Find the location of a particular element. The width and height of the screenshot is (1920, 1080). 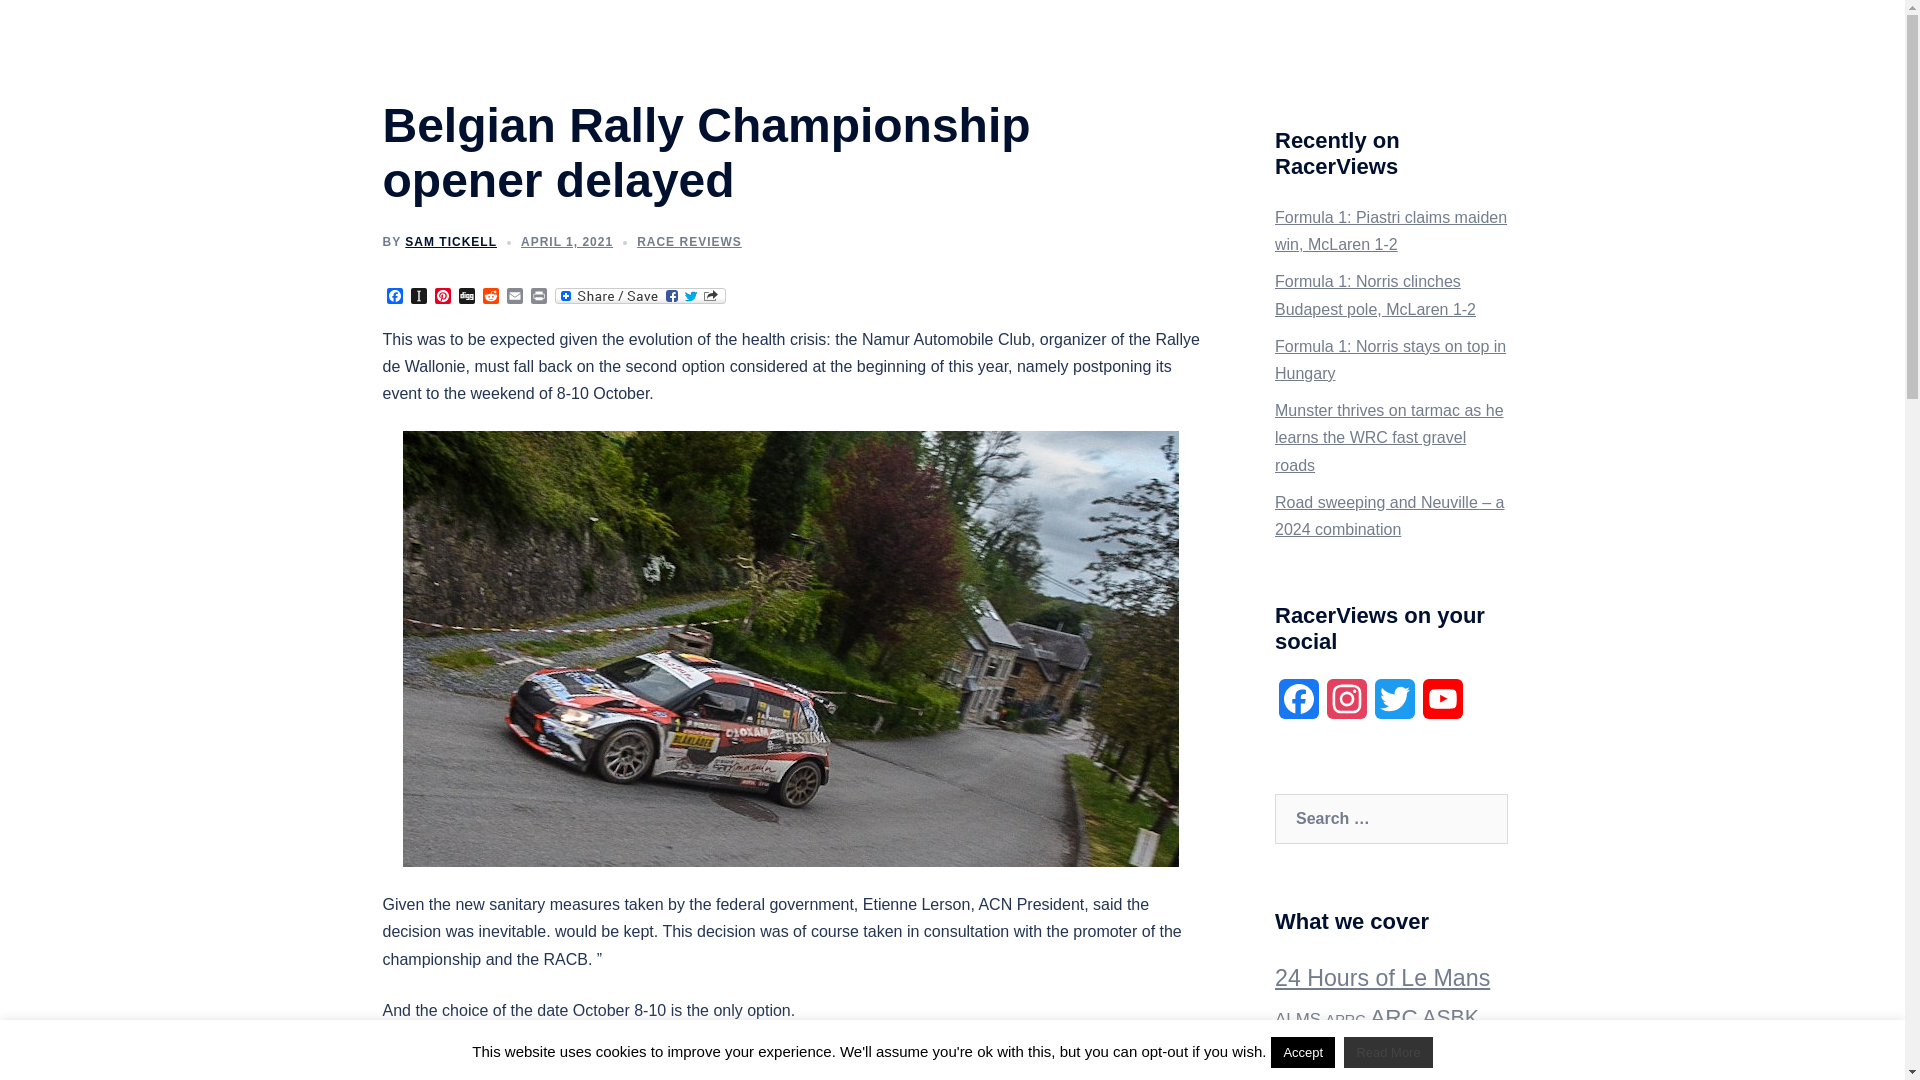

Print is located at coordinates (538, 297).